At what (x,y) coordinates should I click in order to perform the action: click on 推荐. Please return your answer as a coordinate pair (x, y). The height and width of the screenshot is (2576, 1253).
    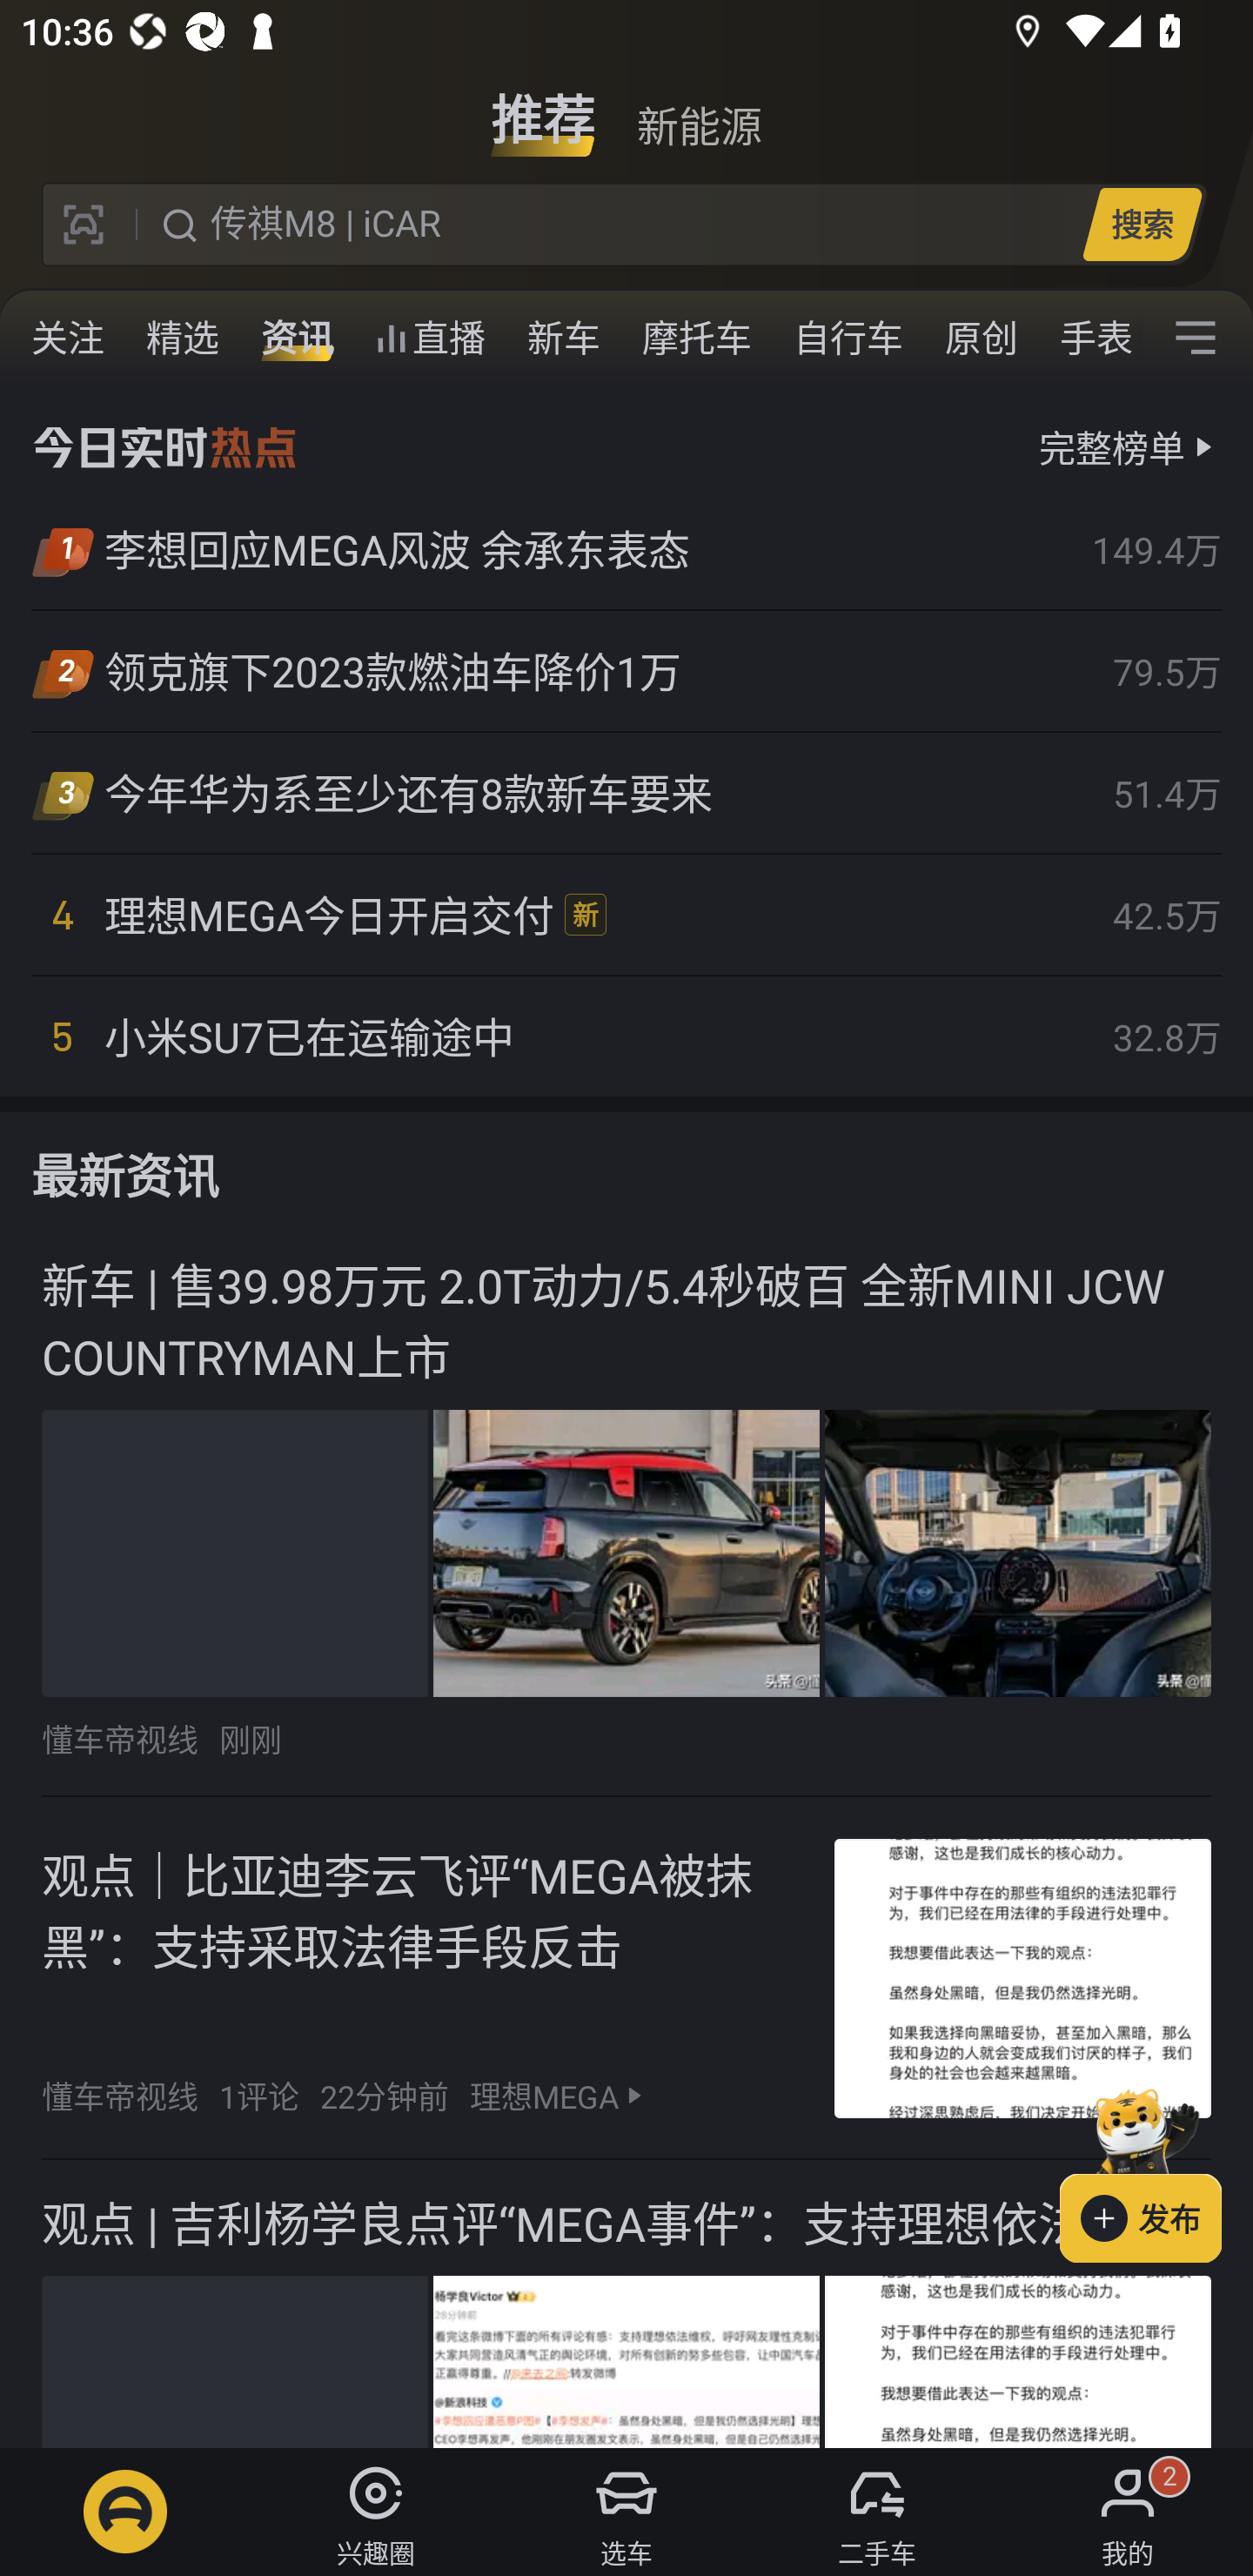
    Looking at the image, I should click on (543, 108).